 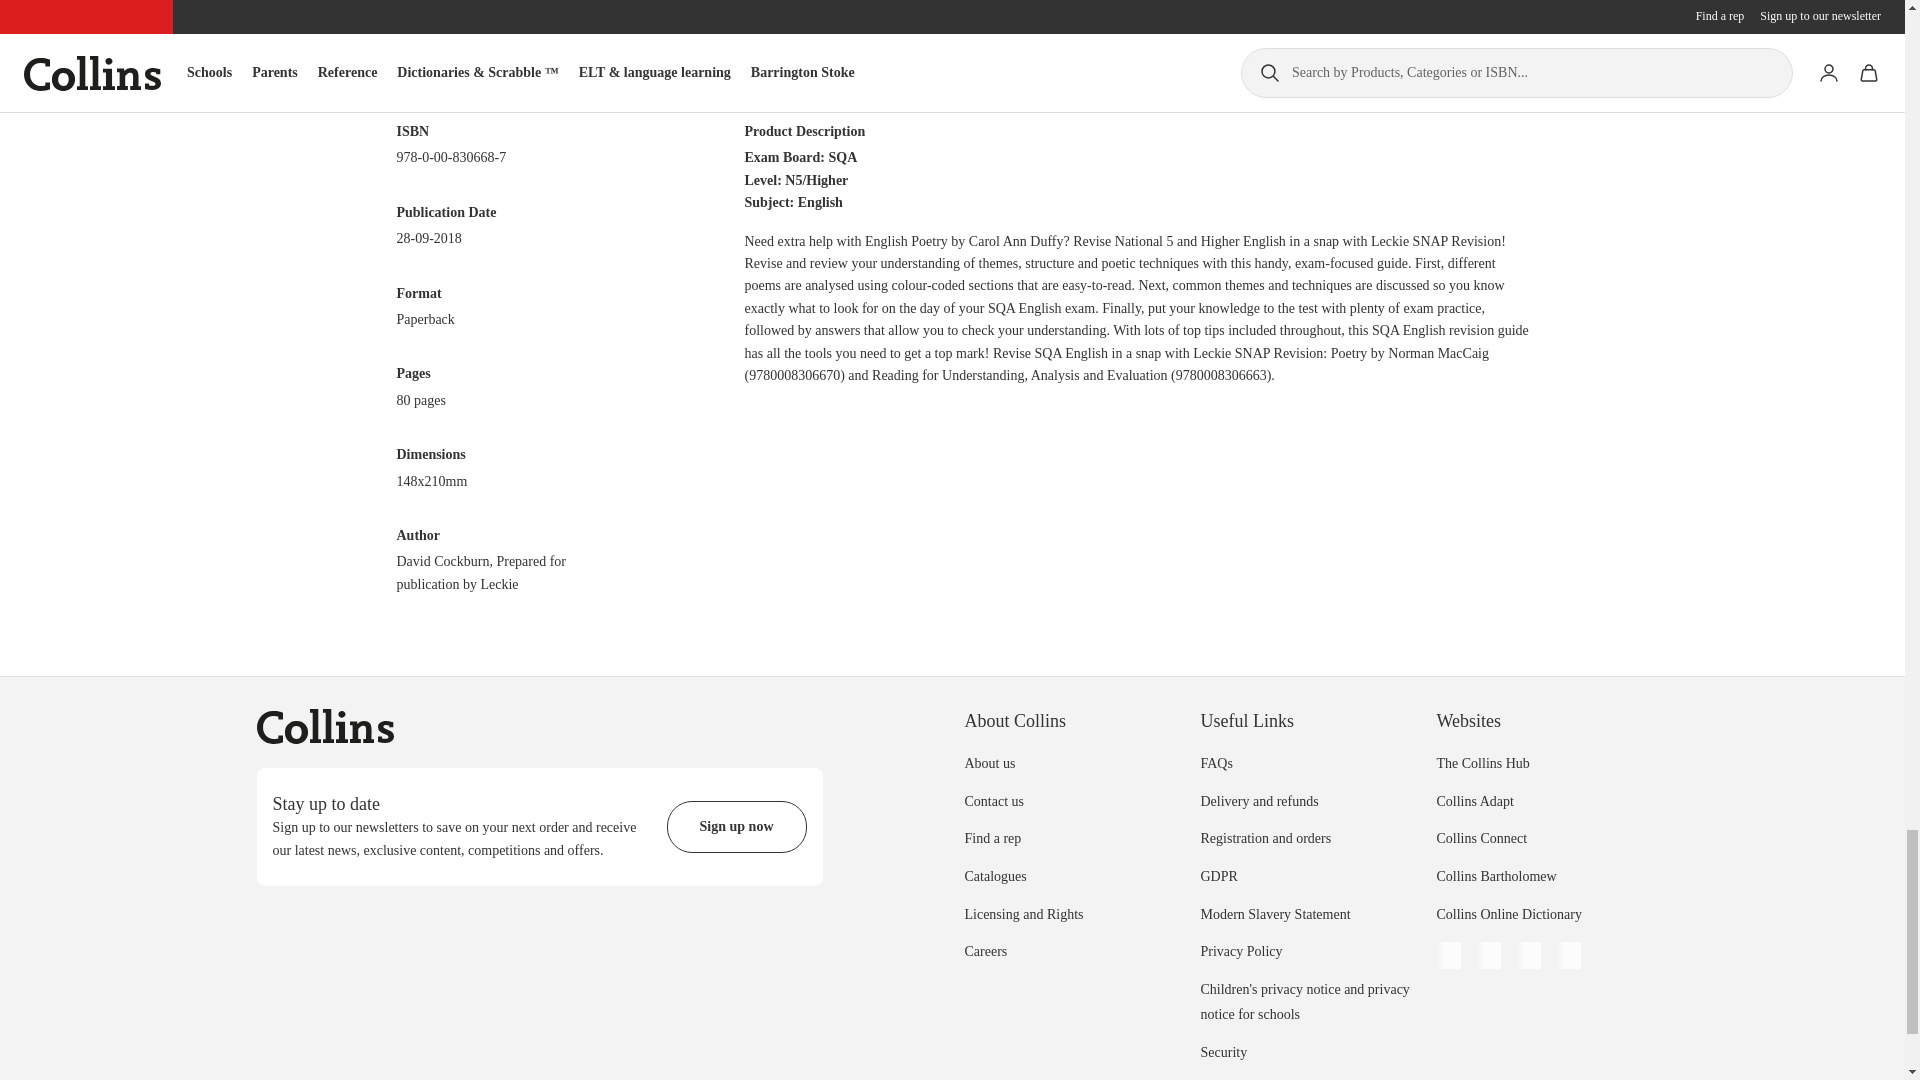 I want to click on FAQs, so click(x=1216, y=764).